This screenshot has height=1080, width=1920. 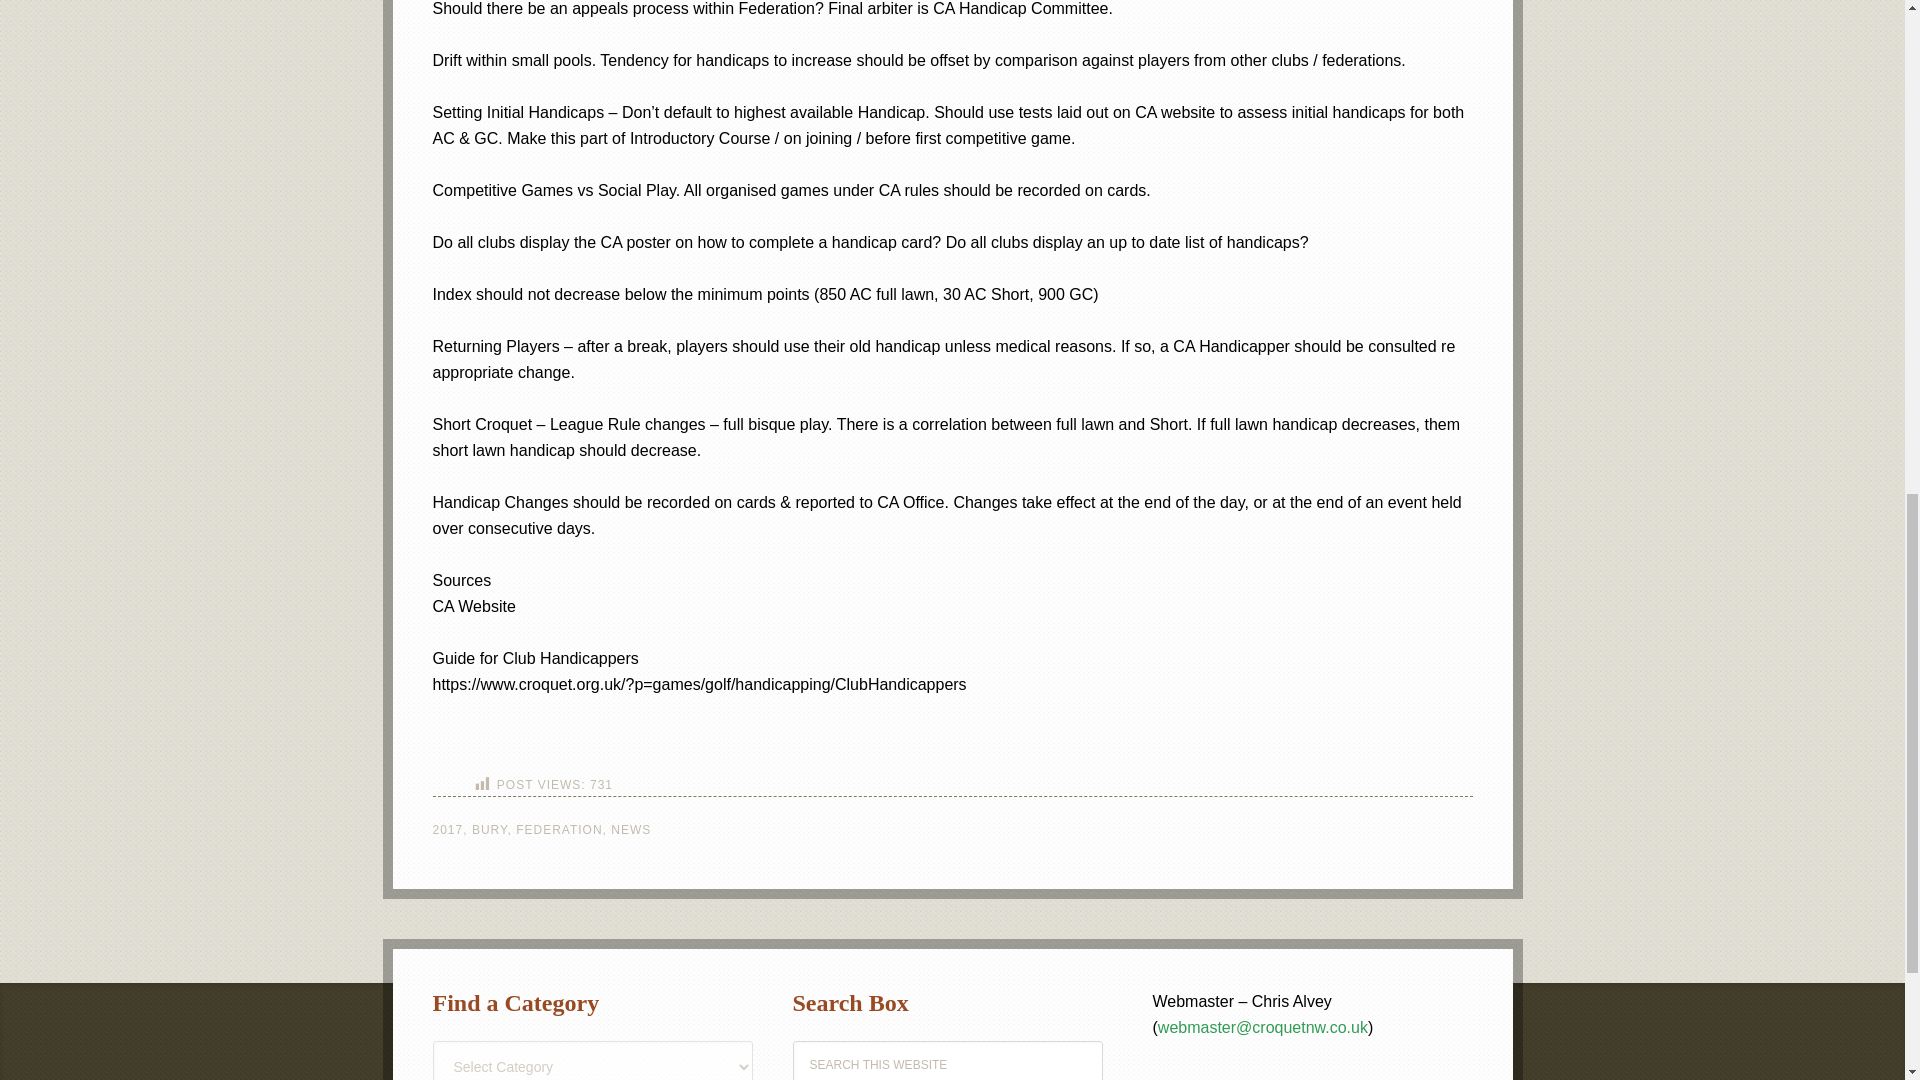 I want to click on FEDERATION, so click(x=559, y=830).